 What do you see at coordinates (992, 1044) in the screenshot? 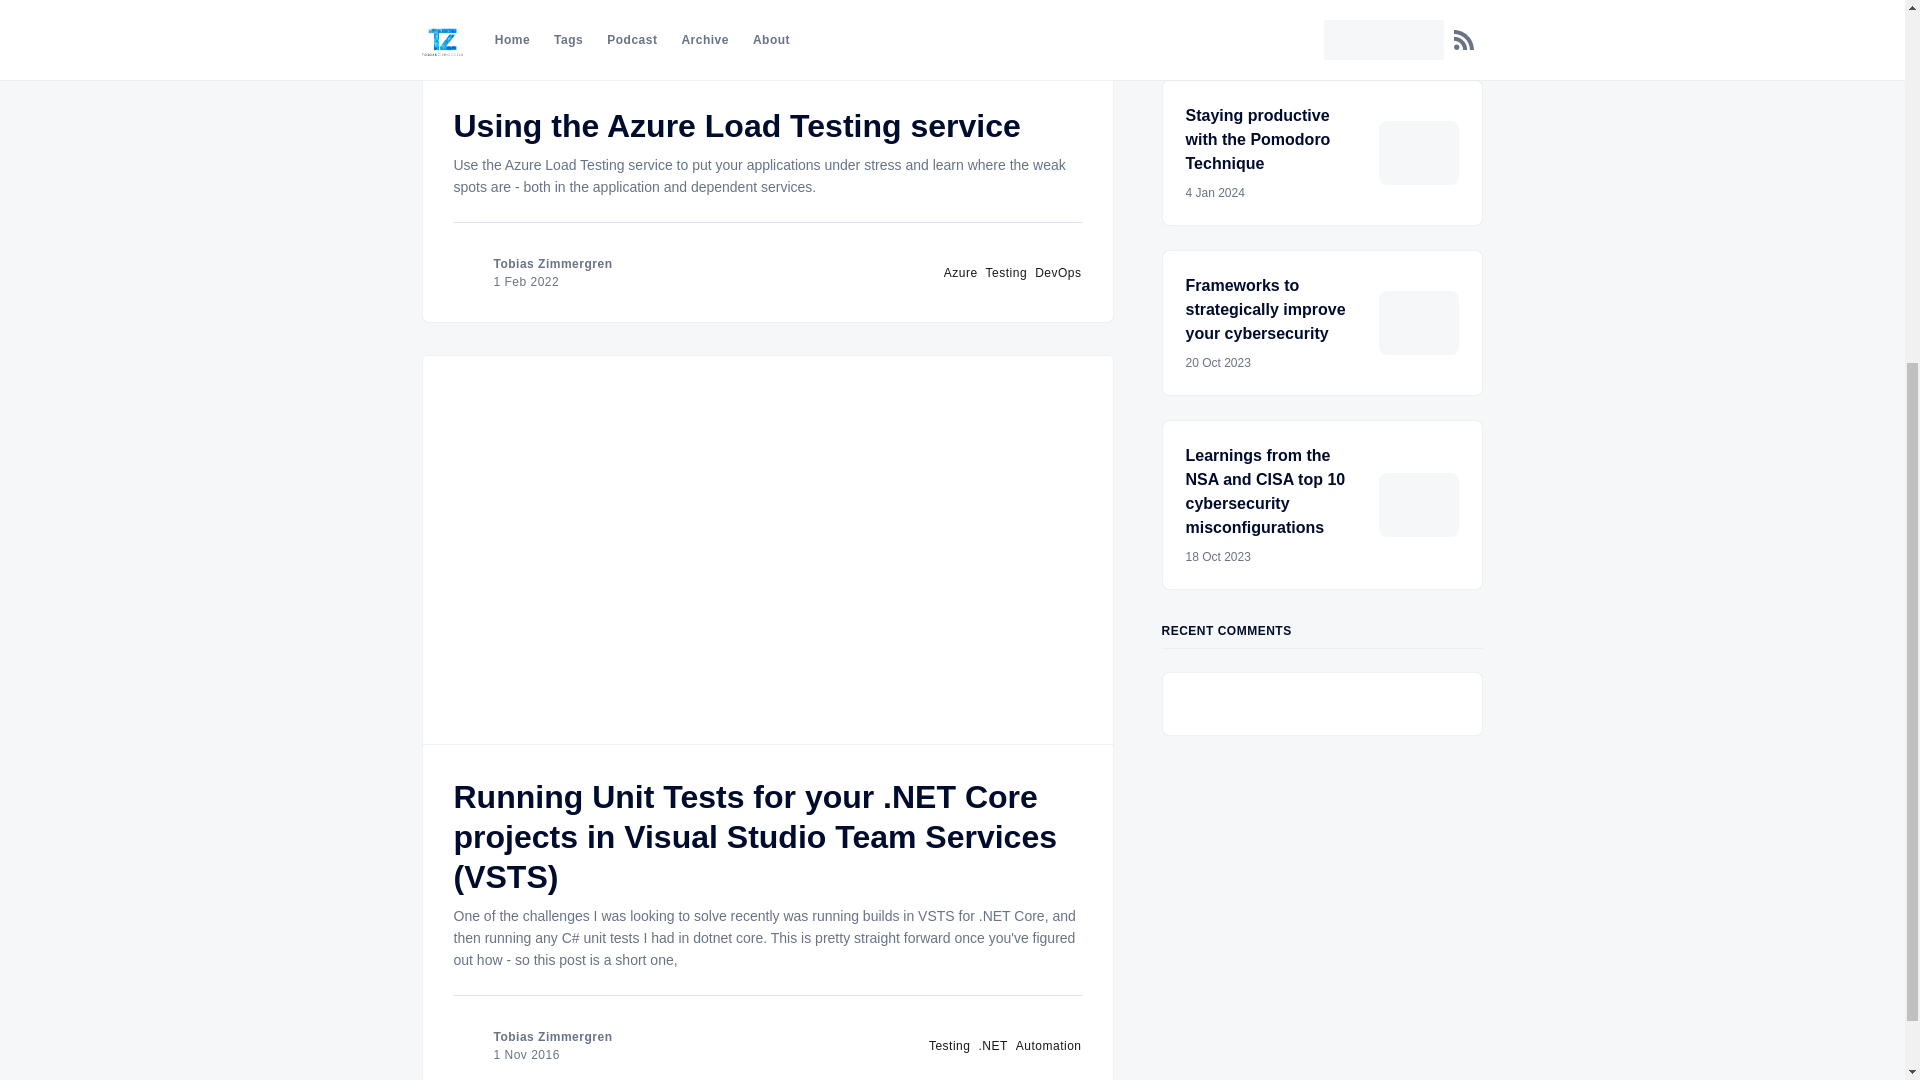
I see `DevOps` at bounding box center [992, 1044].